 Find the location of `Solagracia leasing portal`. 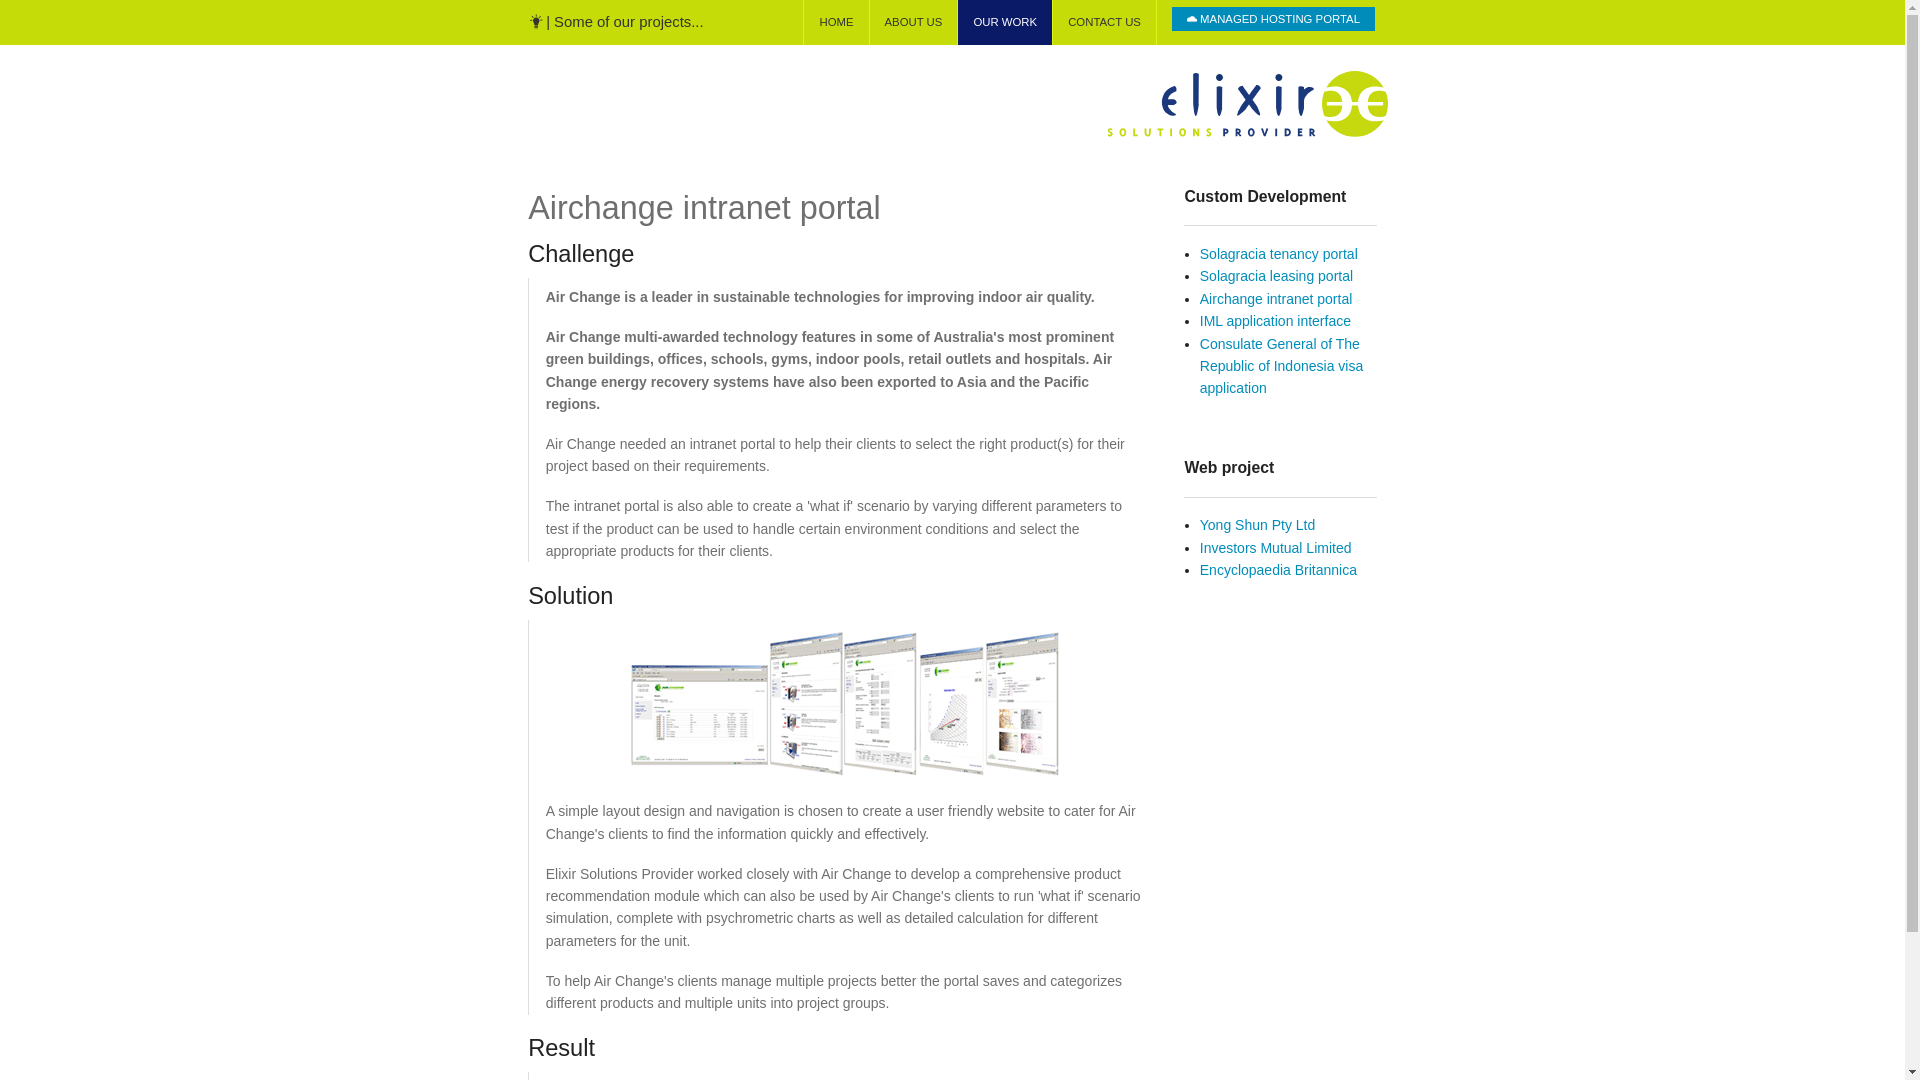

Solagracia leasing portal is located at coordinates (1276, 276).